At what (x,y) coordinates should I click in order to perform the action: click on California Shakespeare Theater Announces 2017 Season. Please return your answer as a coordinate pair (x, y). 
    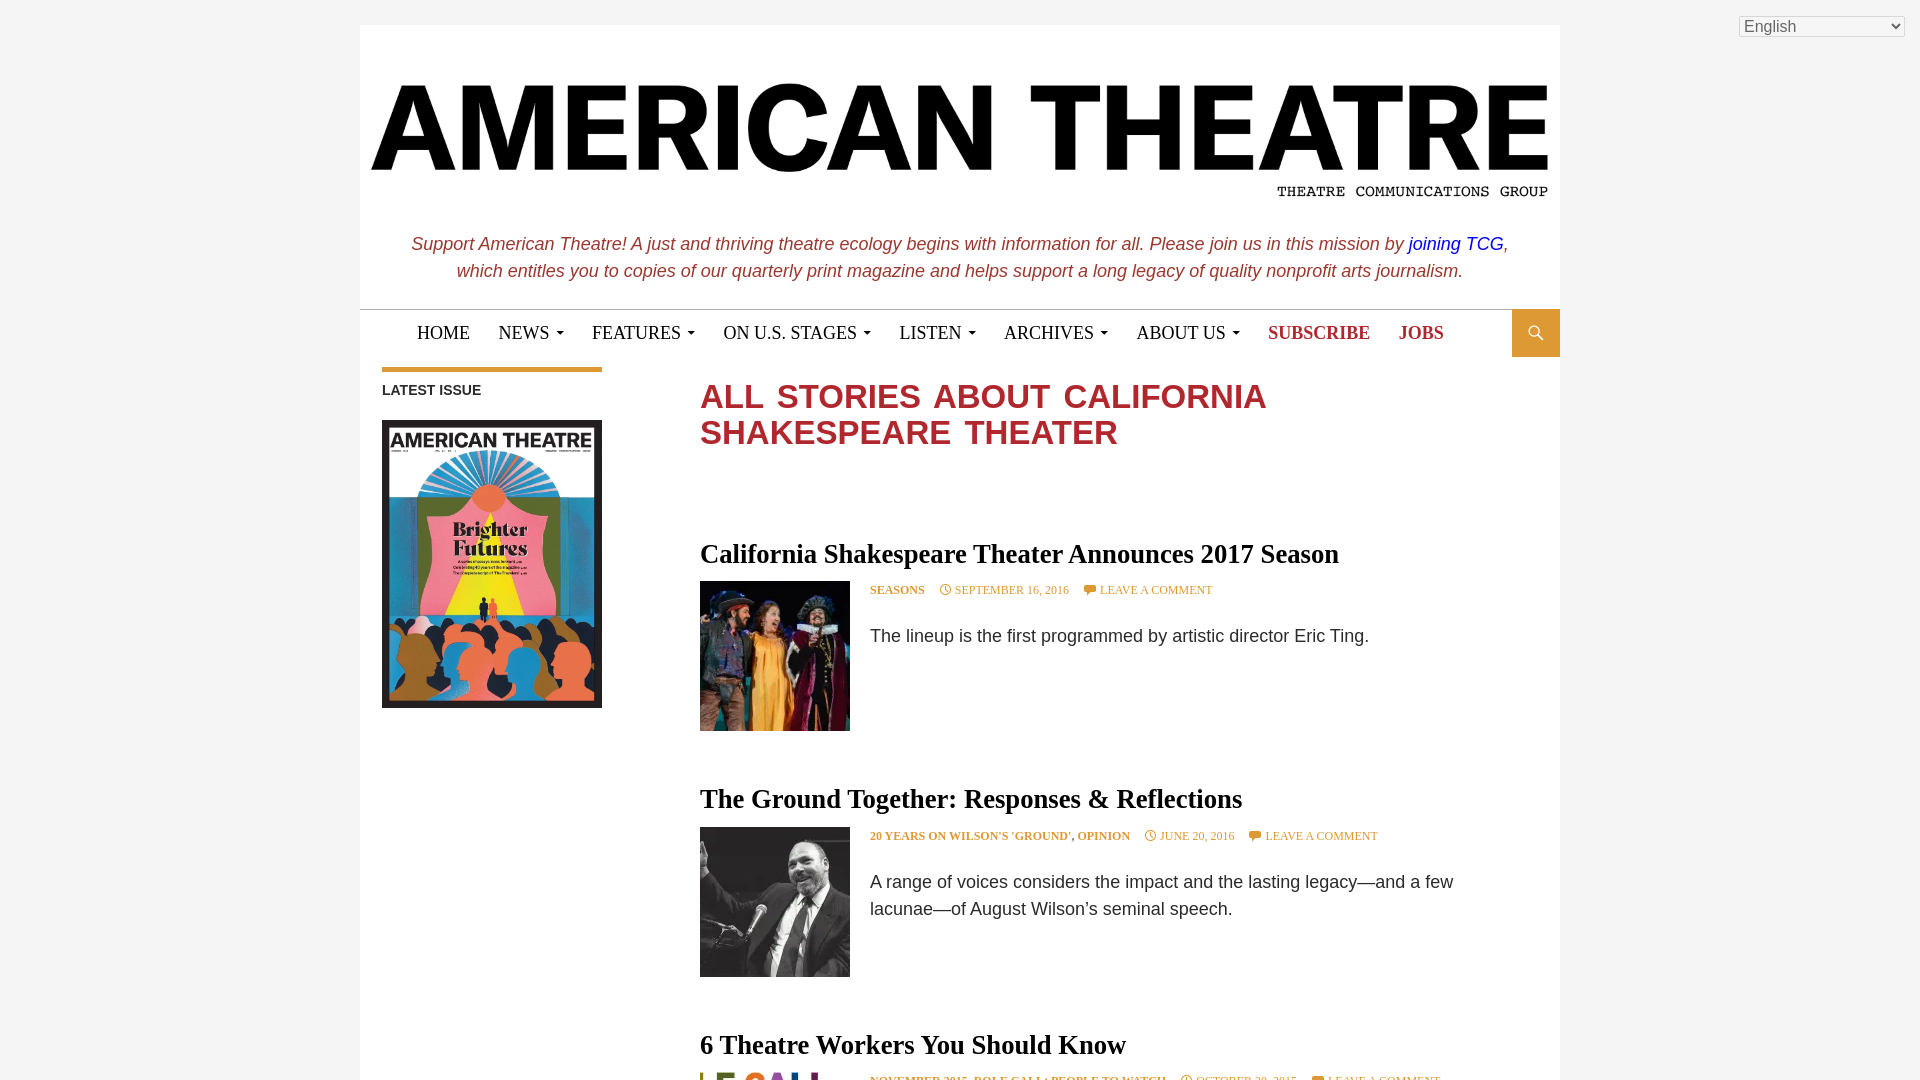
    Looking at the image, I should click on (1019, 554).